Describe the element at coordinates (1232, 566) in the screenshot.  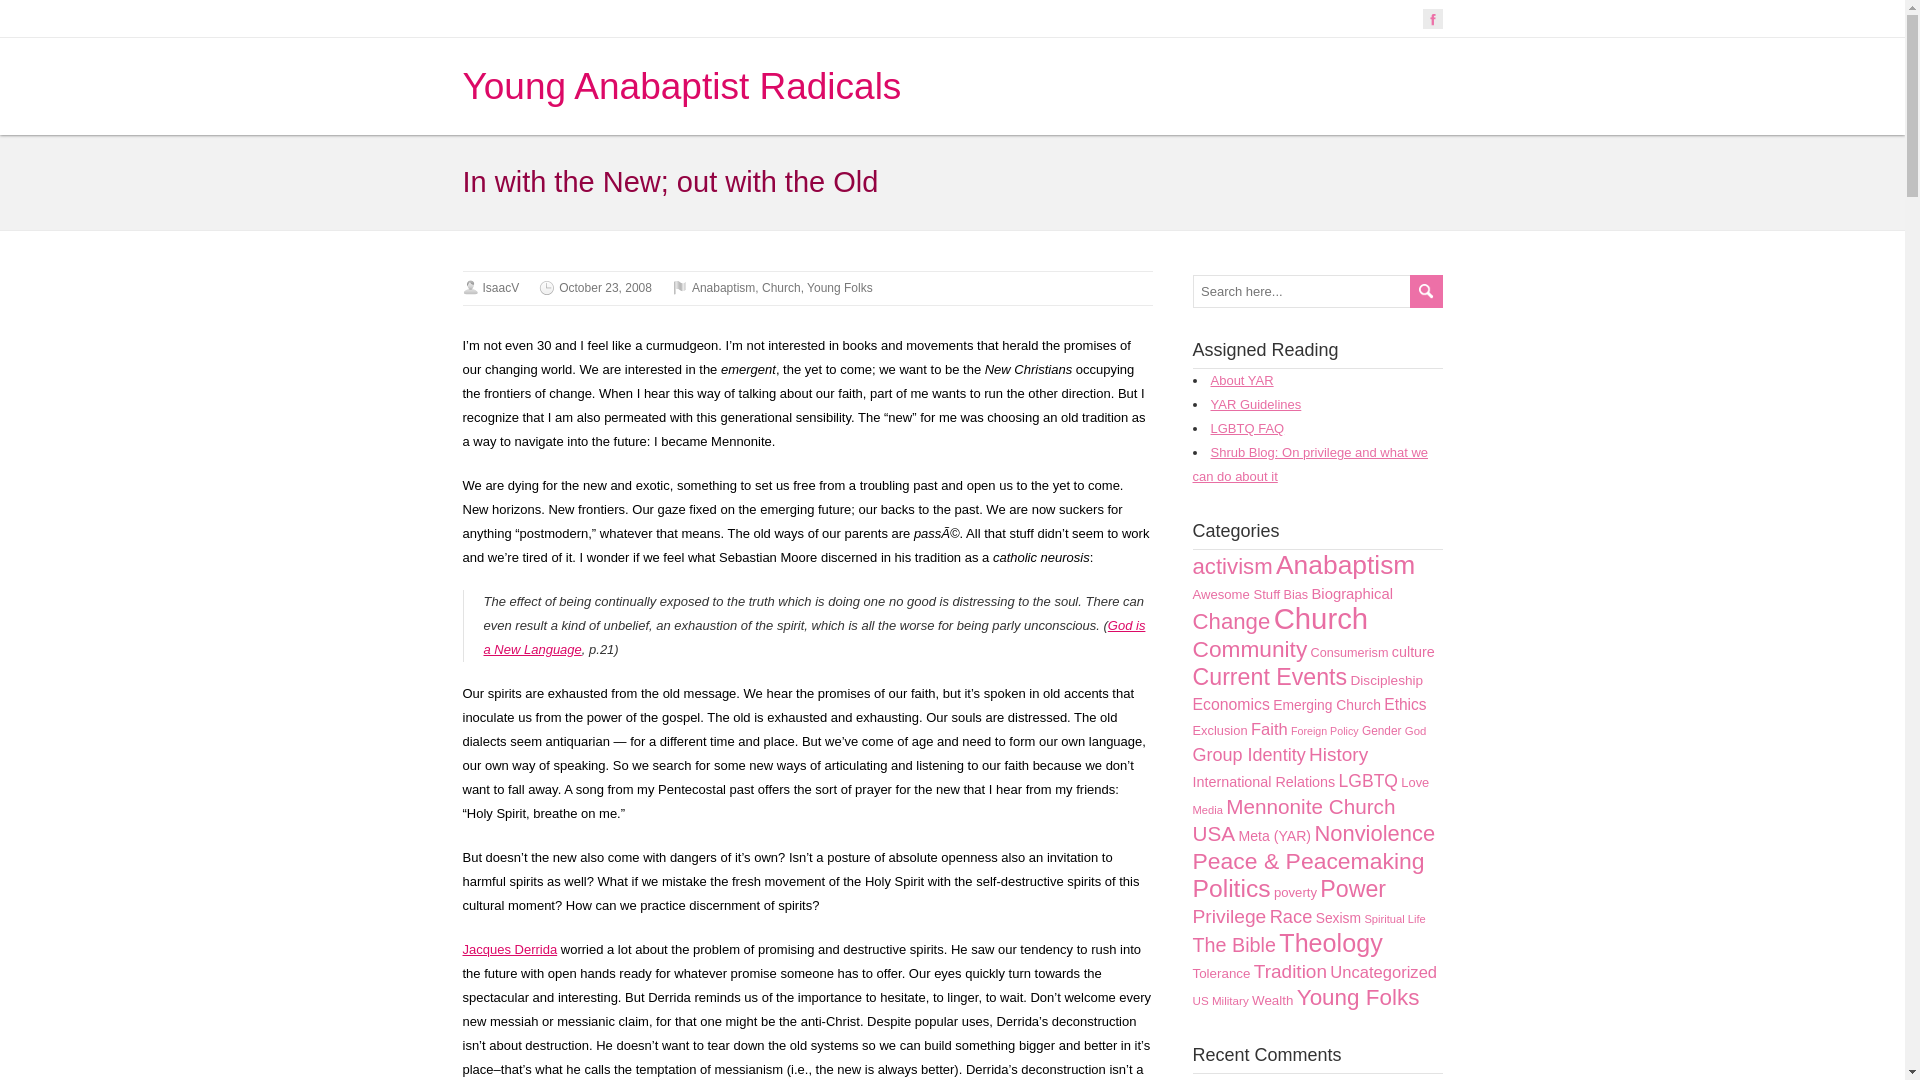
I see `activism` at that location.